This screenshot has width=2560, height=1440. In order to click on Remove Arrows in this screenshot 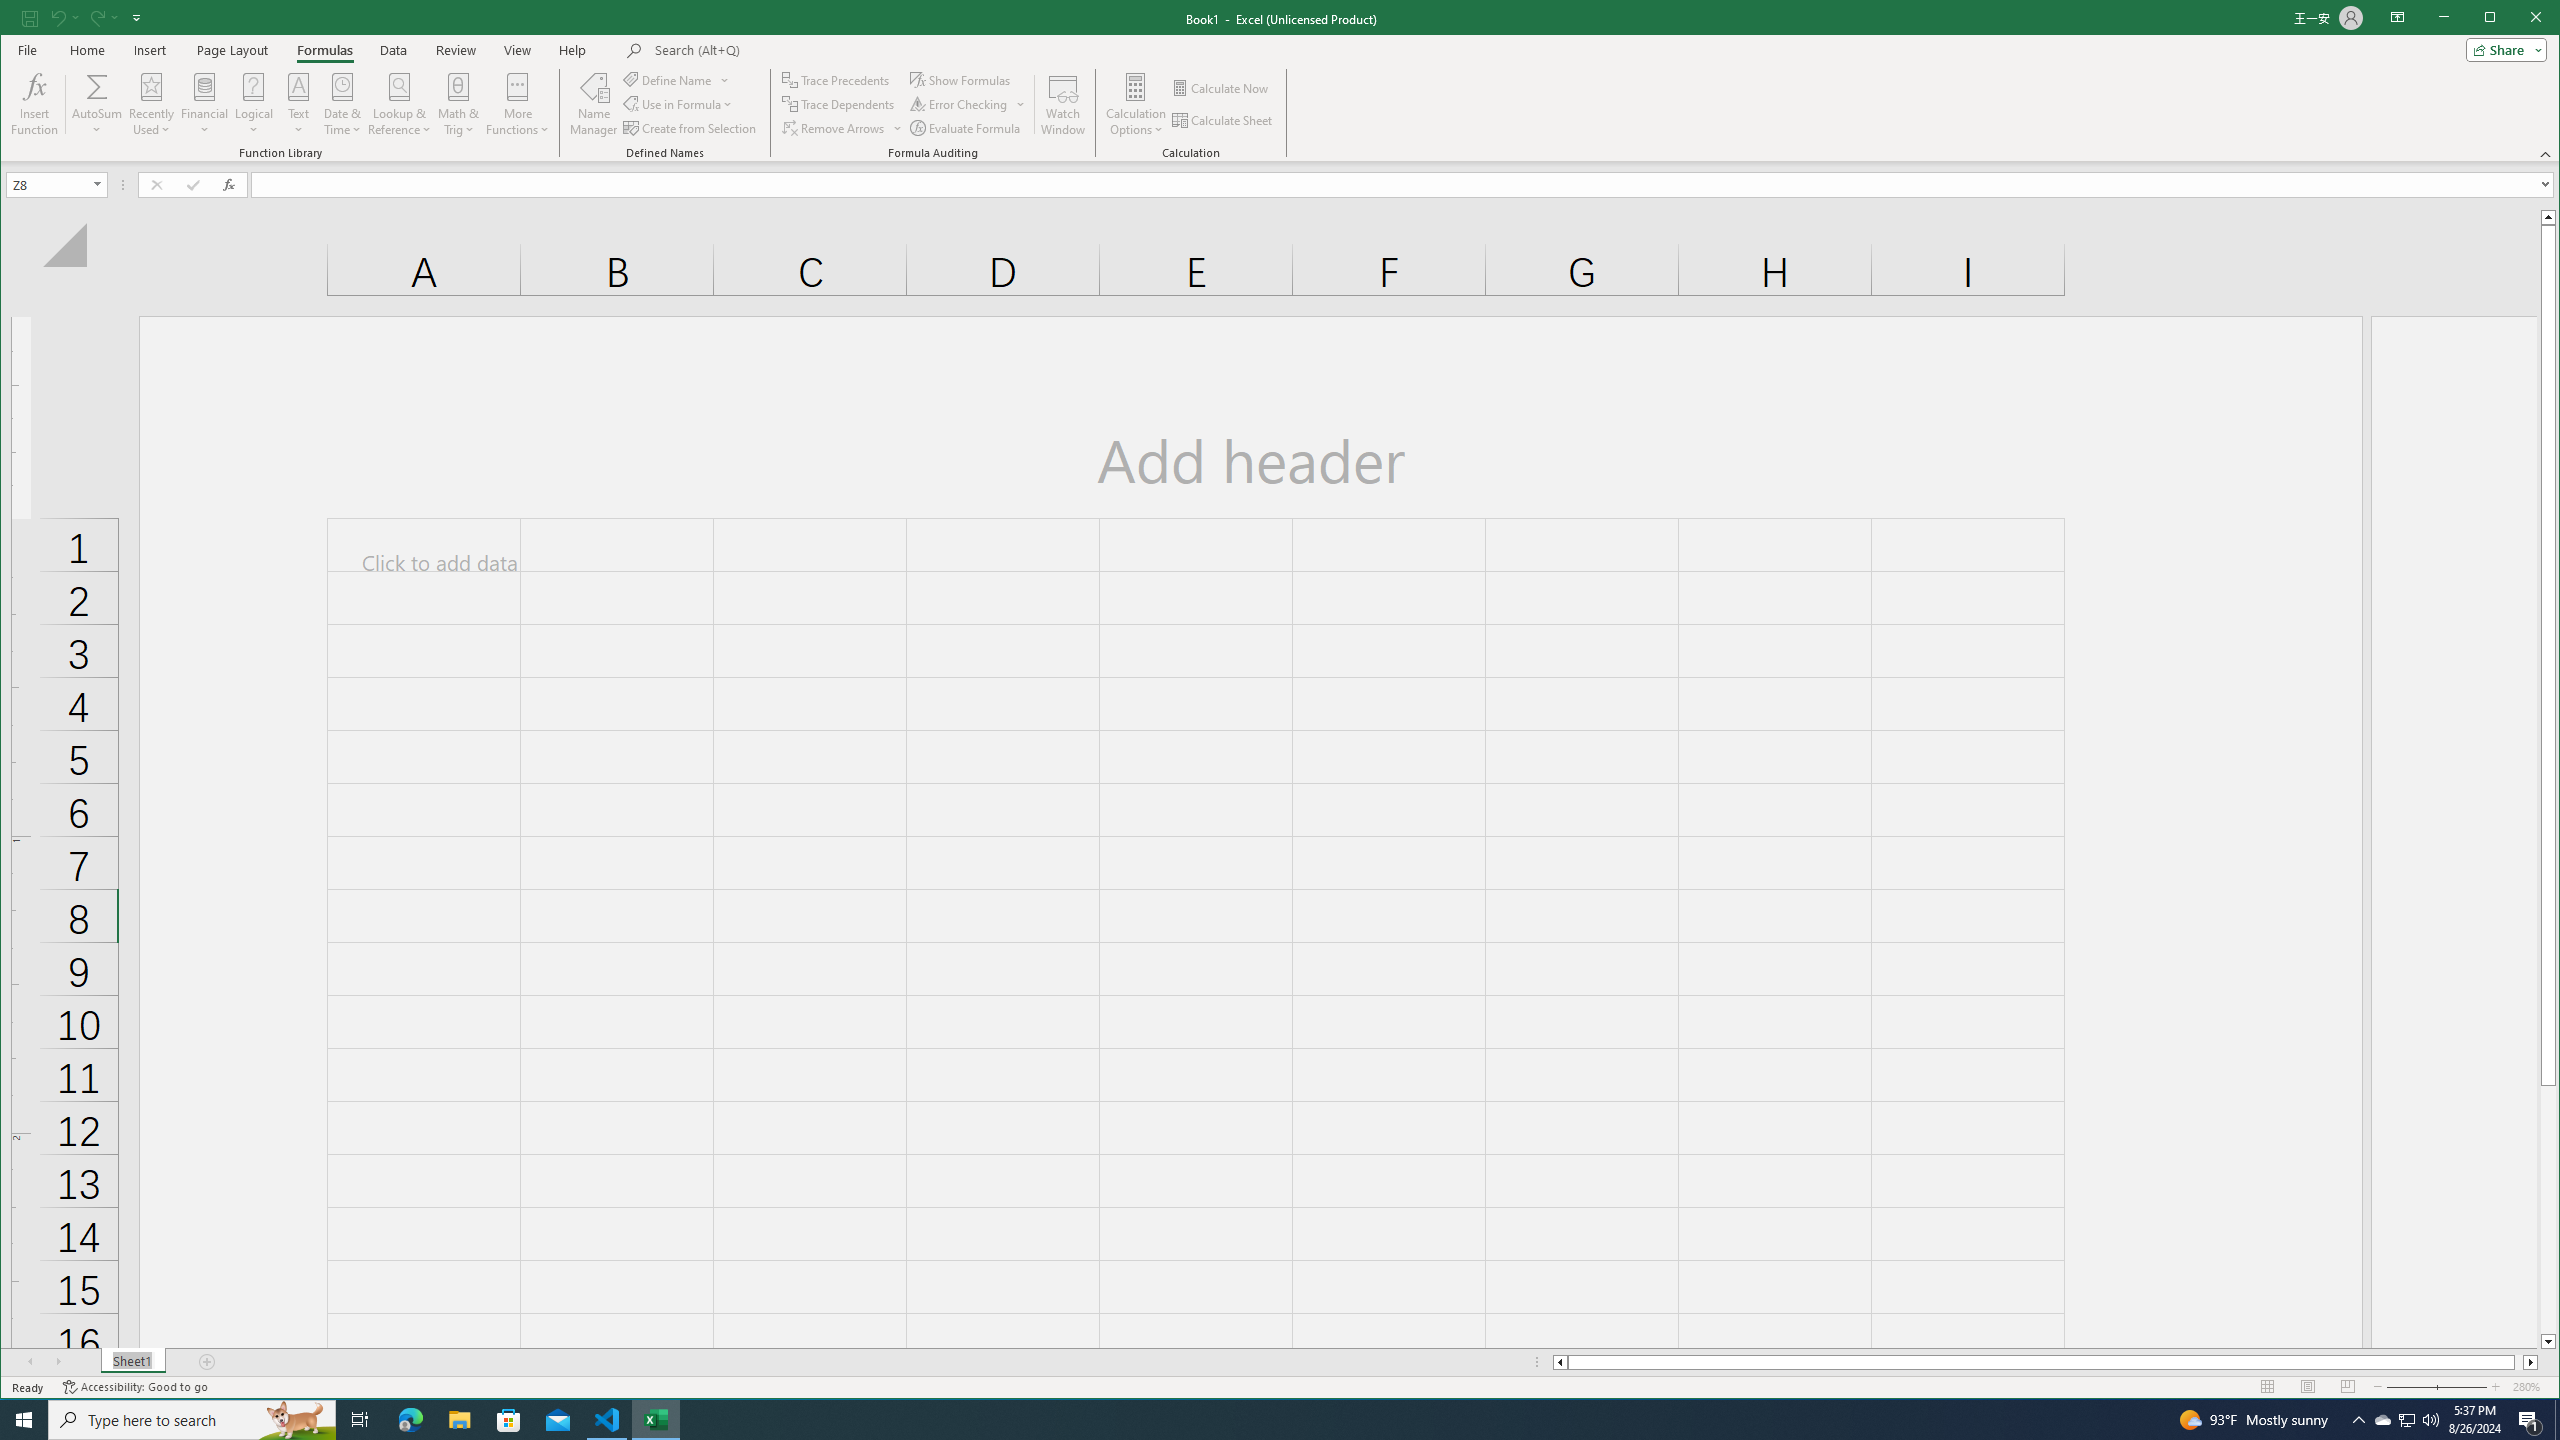, I will do `click(842, 128)`.